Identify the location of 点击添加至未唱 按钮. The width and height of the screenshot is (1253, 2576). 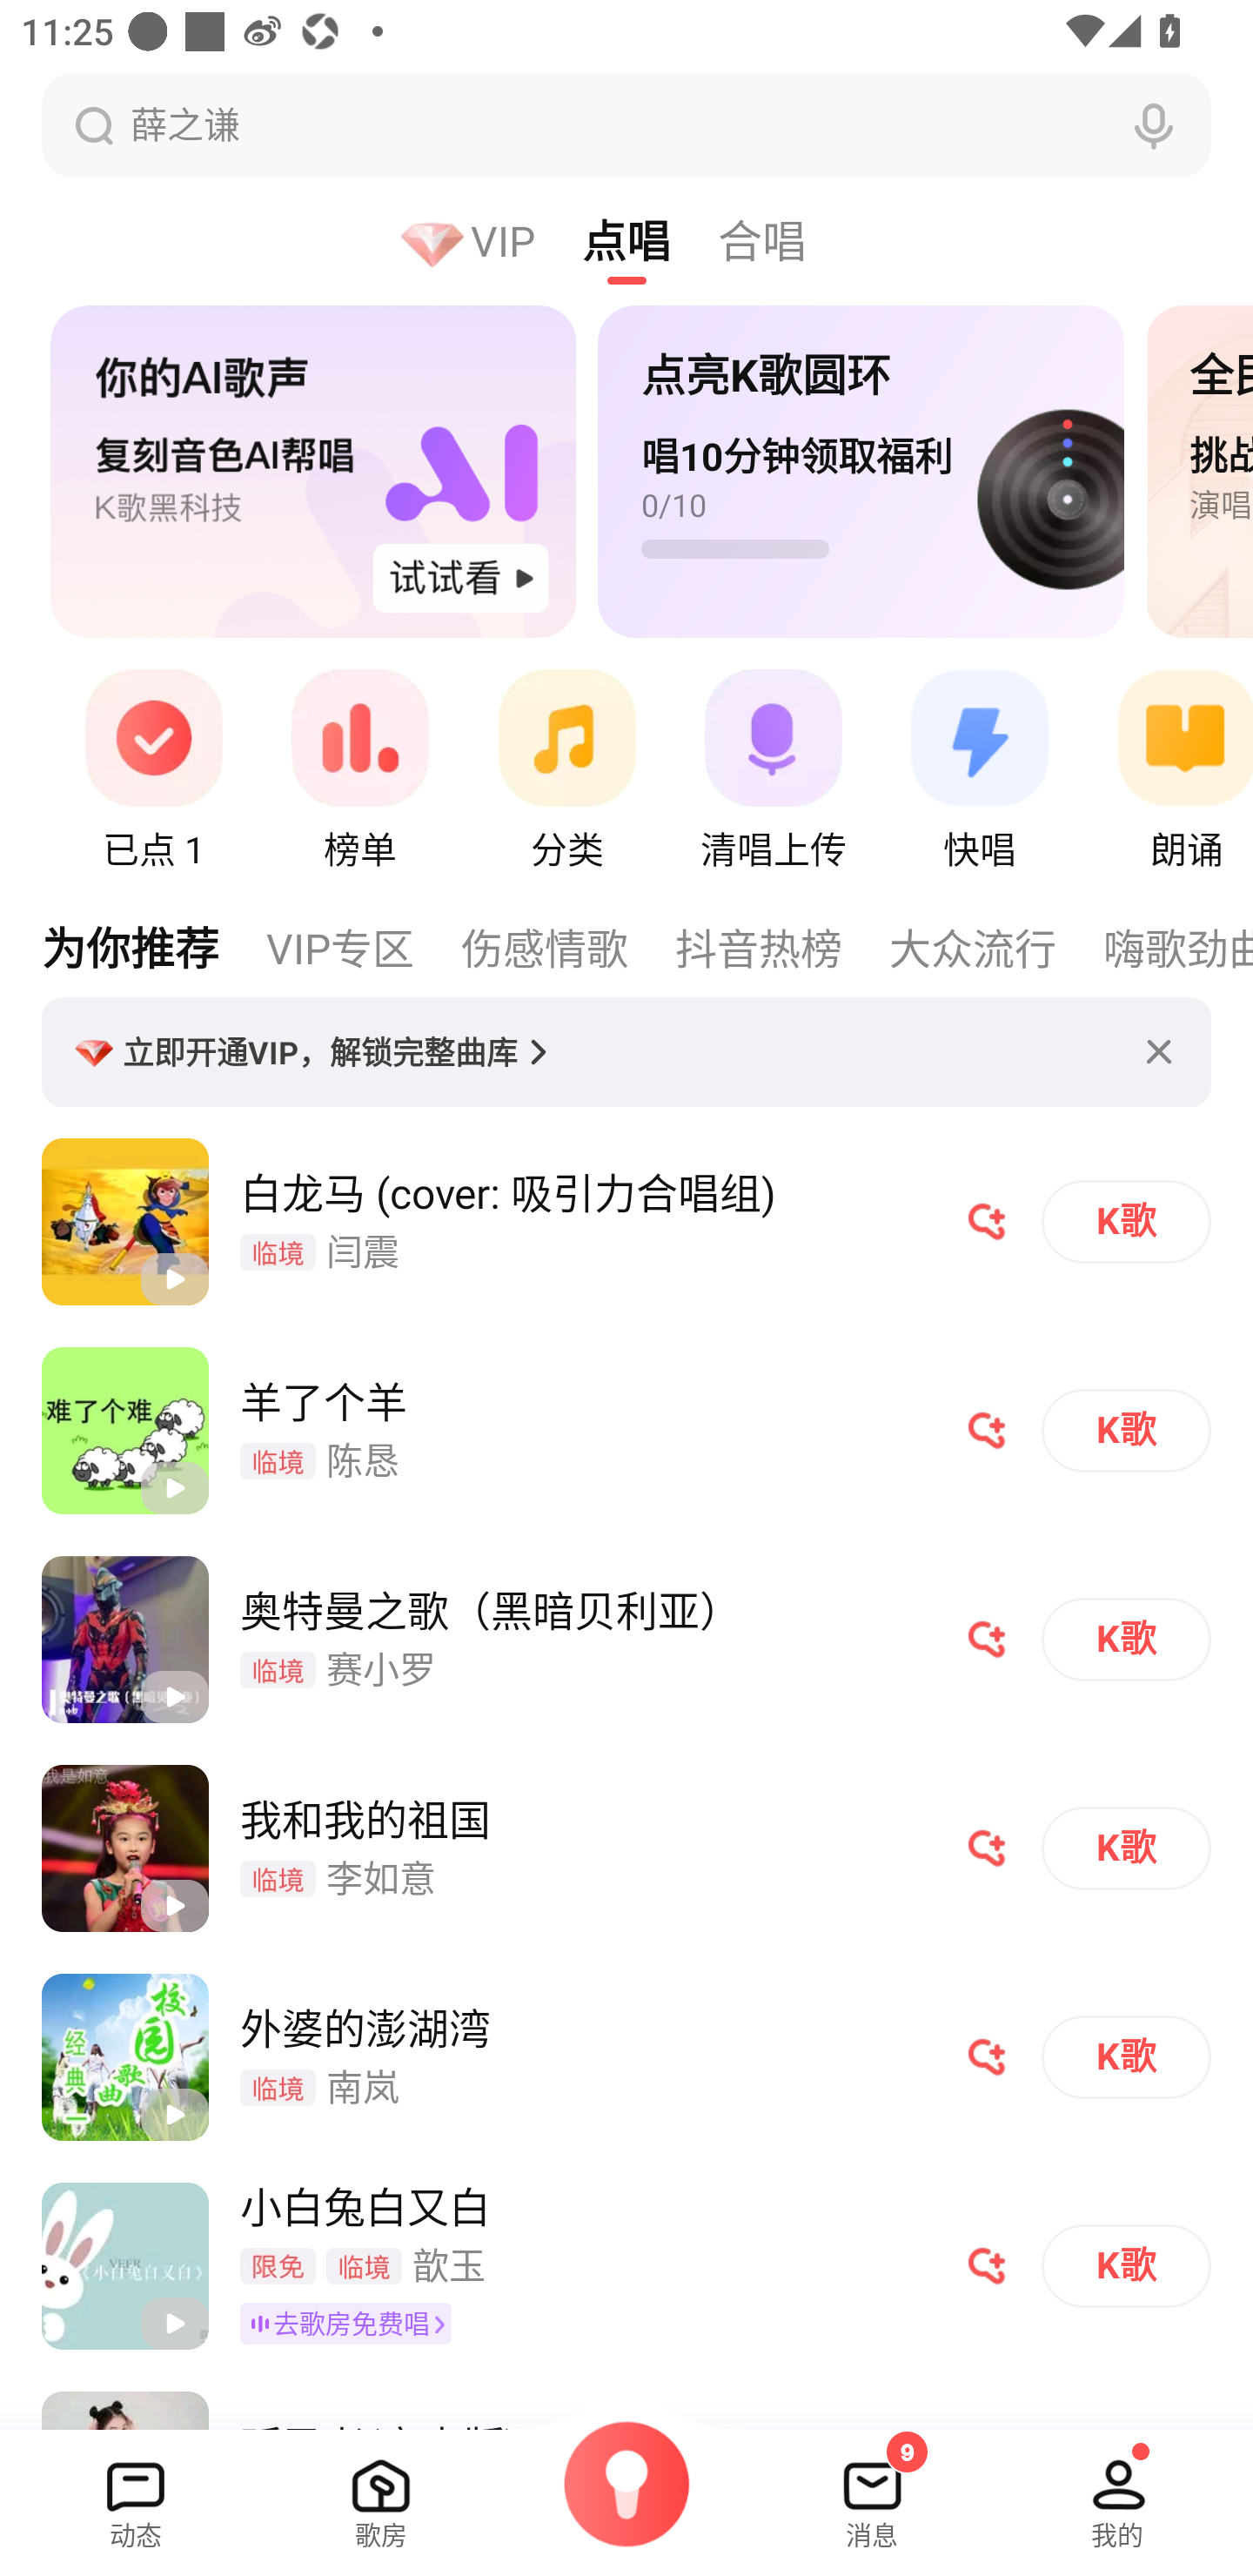
(987, 2056).